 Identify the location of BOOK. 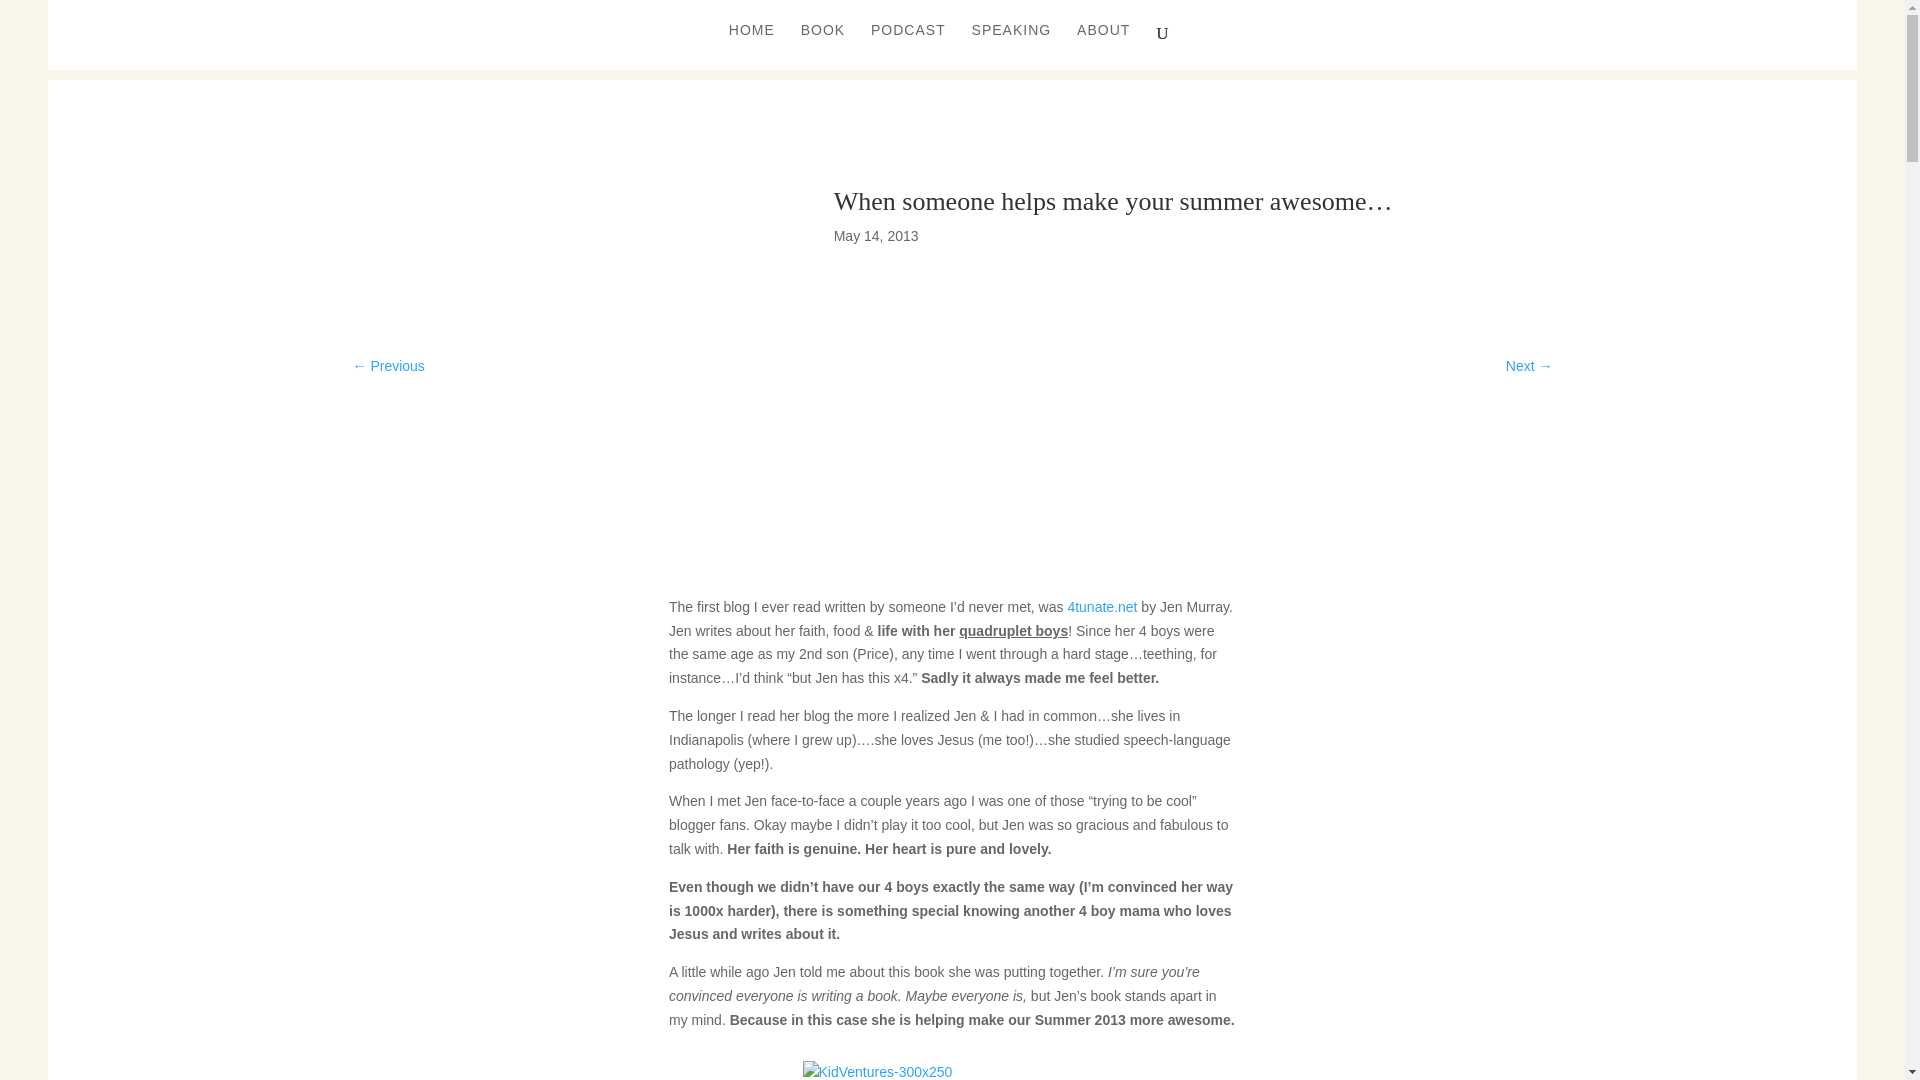
(822, 46).